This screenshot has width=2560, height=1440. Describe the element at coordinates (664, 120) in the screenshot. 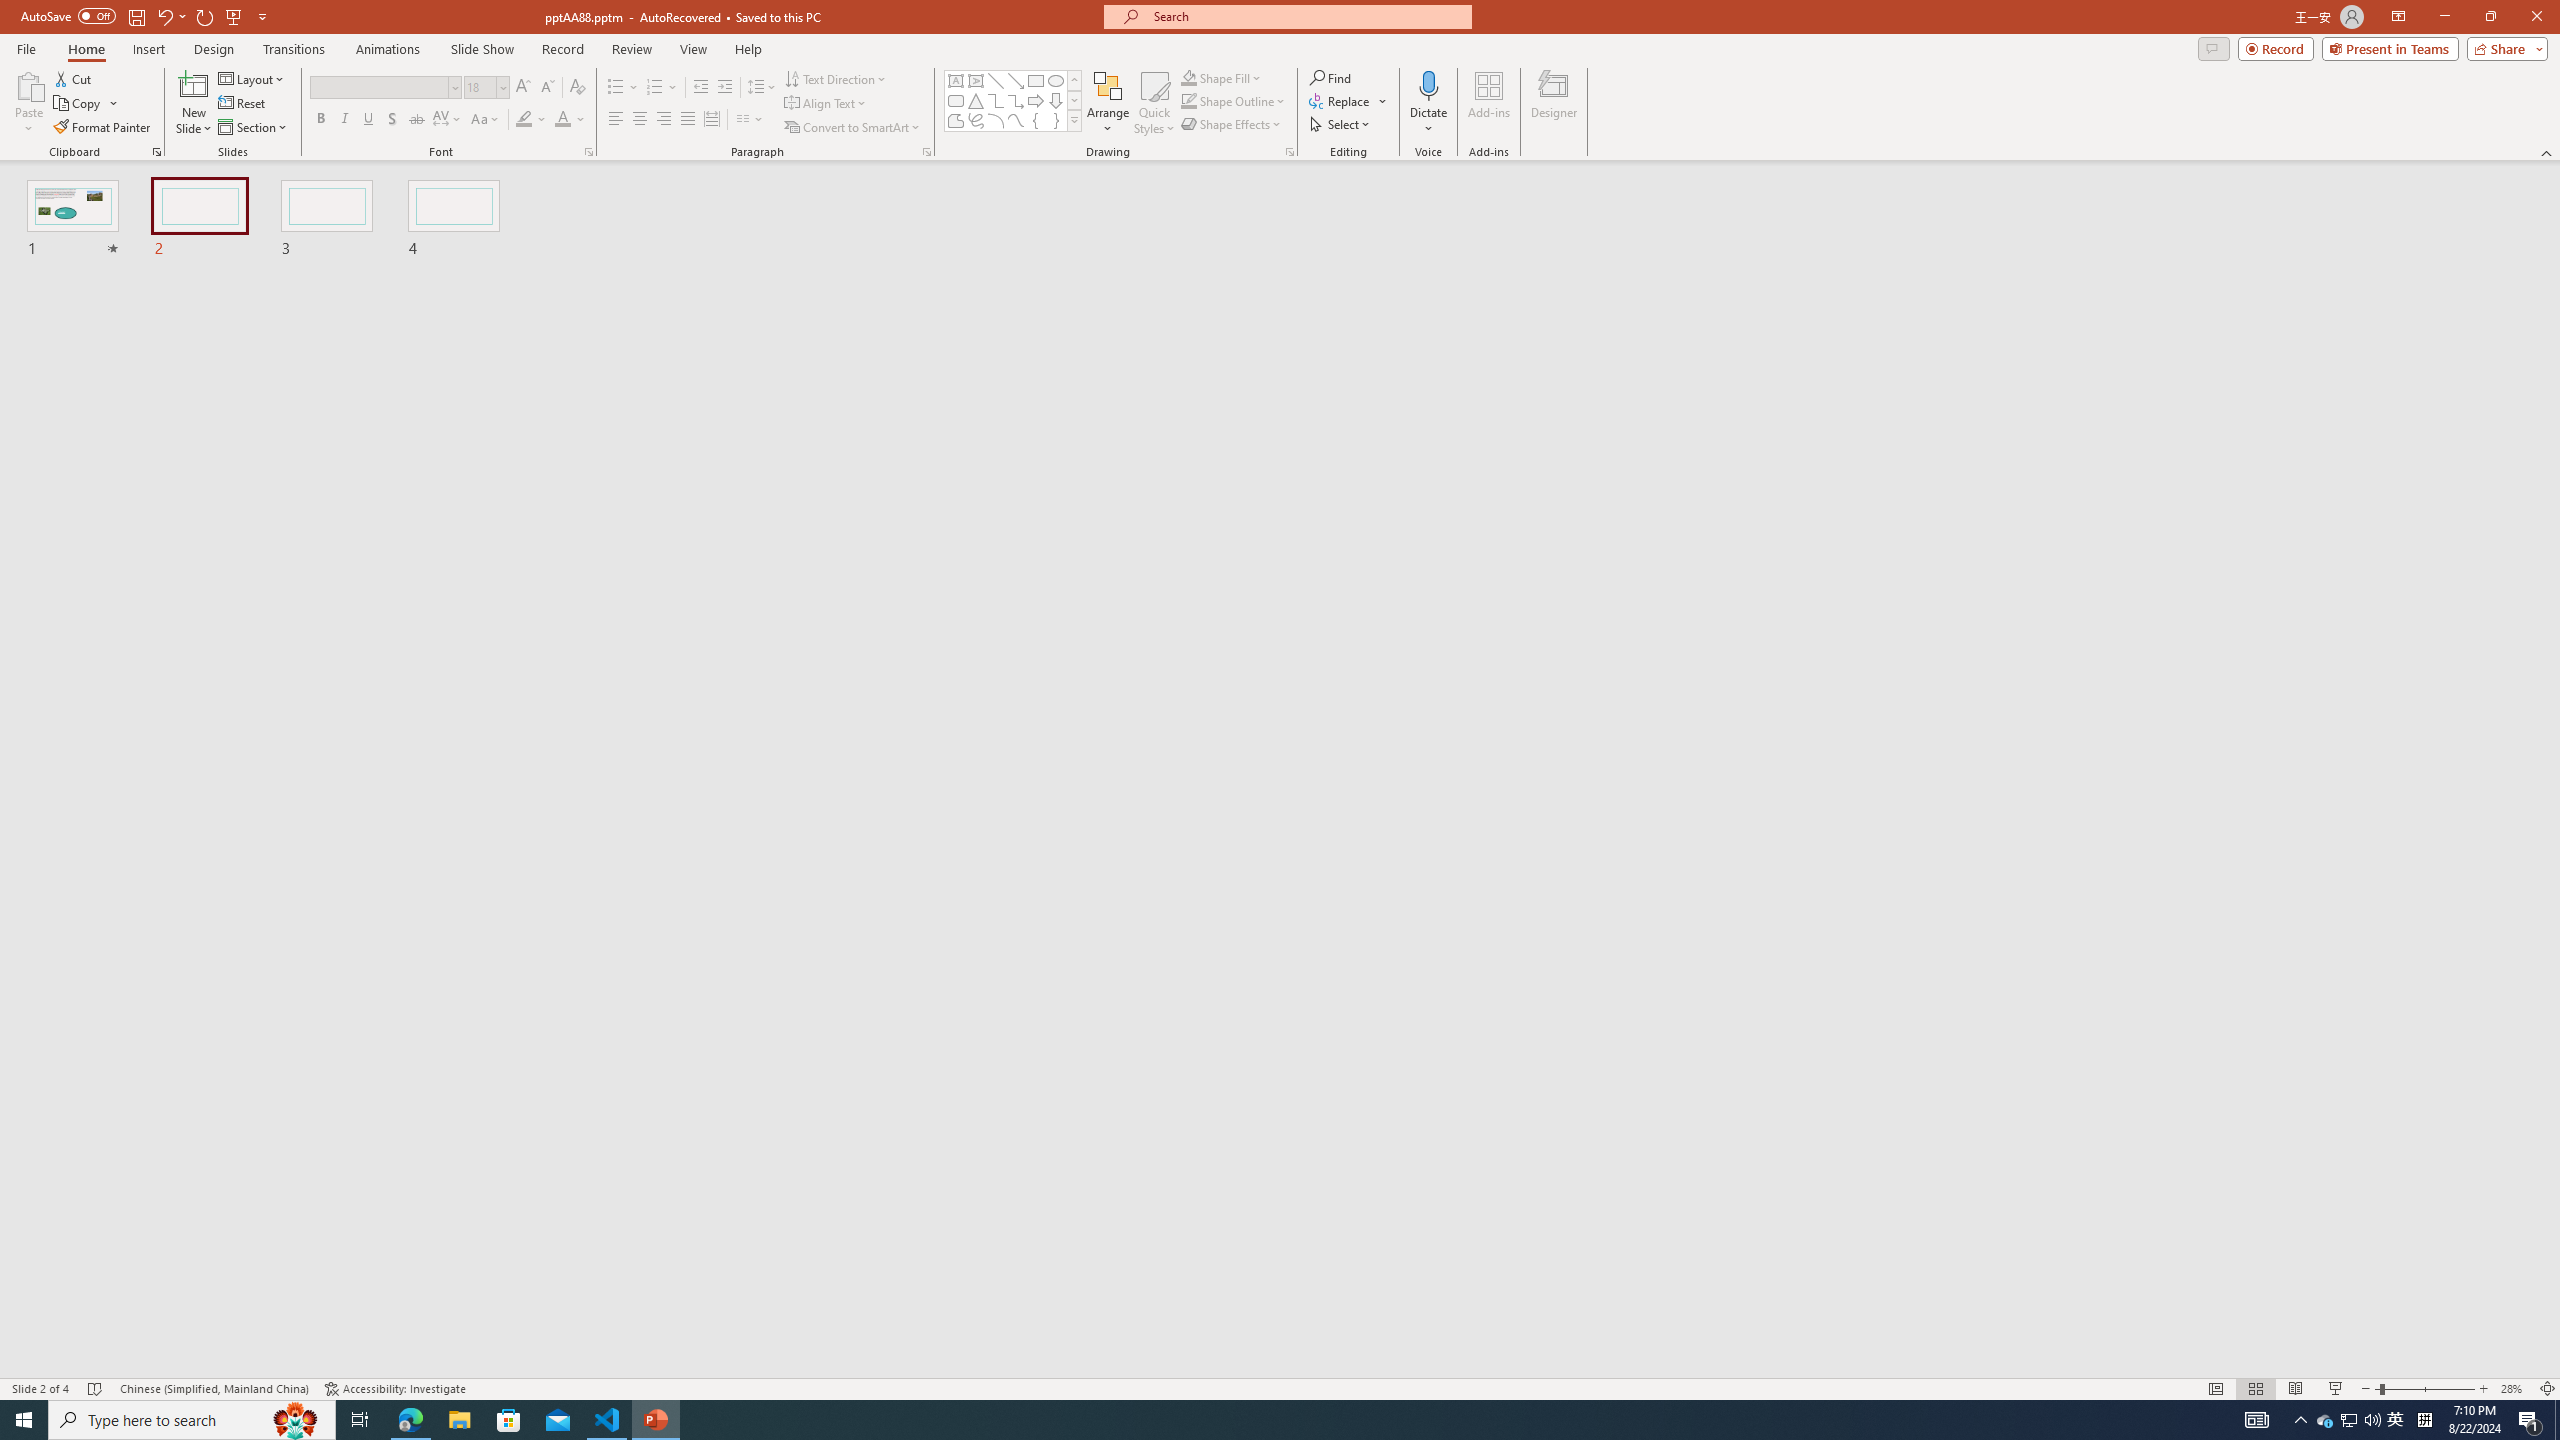

I see `Align Right` at that location.